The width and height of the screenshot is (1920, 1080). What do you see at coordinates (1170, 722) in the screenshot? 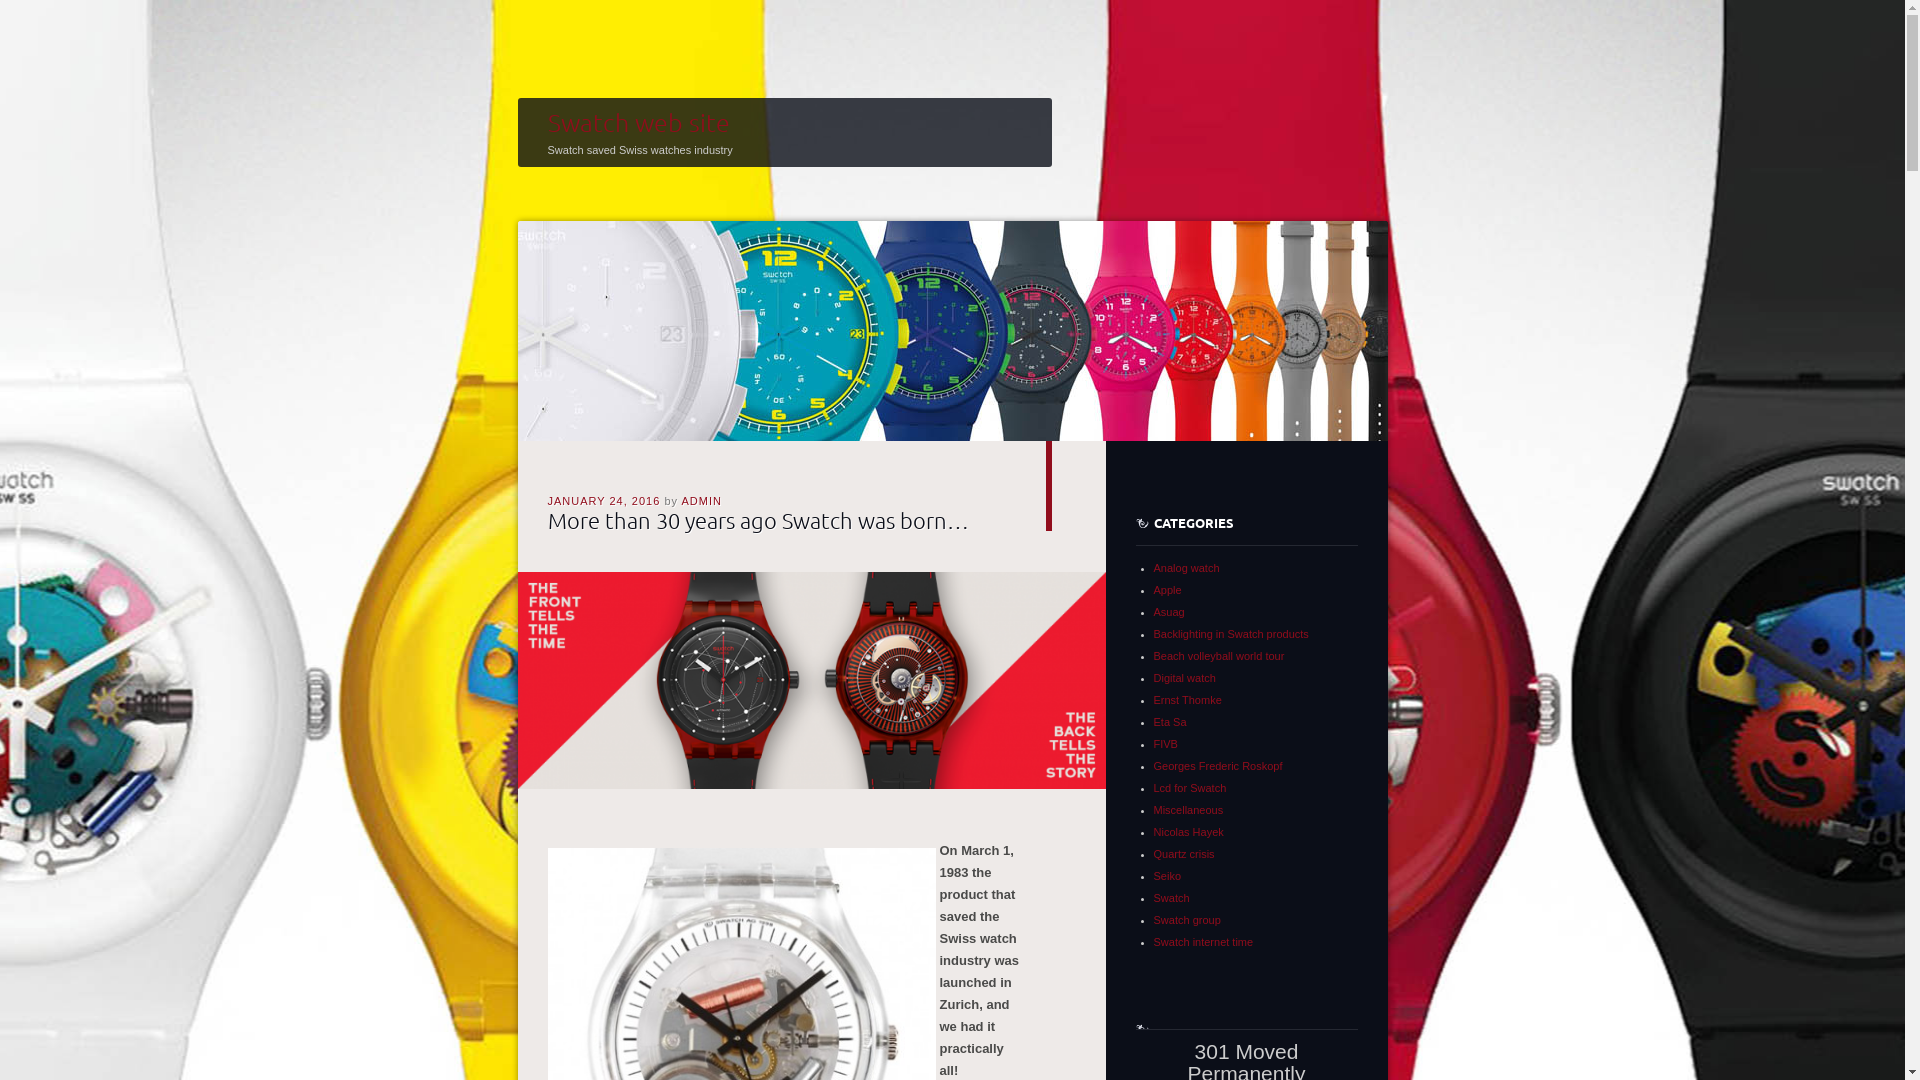
I see `Eta Sa` at bounding box center [1170, 722].